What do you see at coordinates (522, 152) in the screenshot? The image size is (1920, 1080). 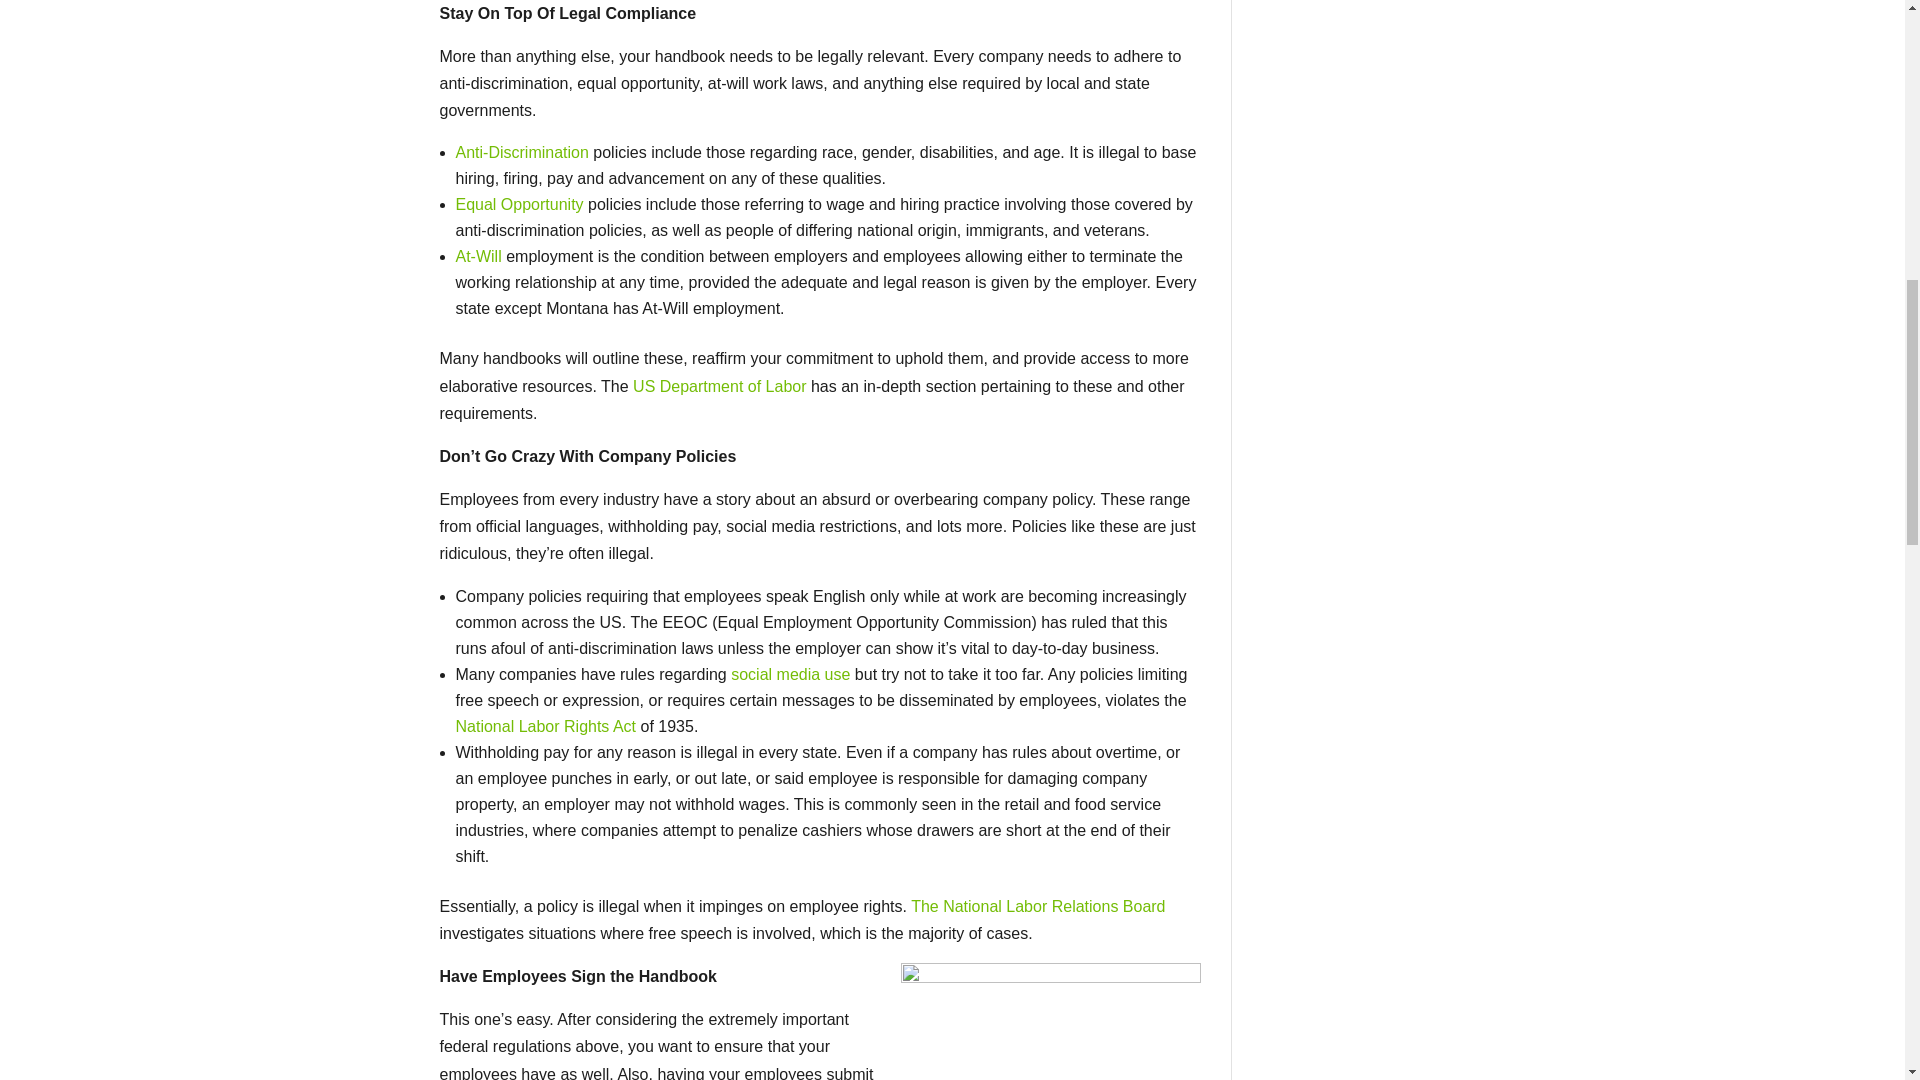 I see `Anti-Discrimination` at bounding box center [522, 152].